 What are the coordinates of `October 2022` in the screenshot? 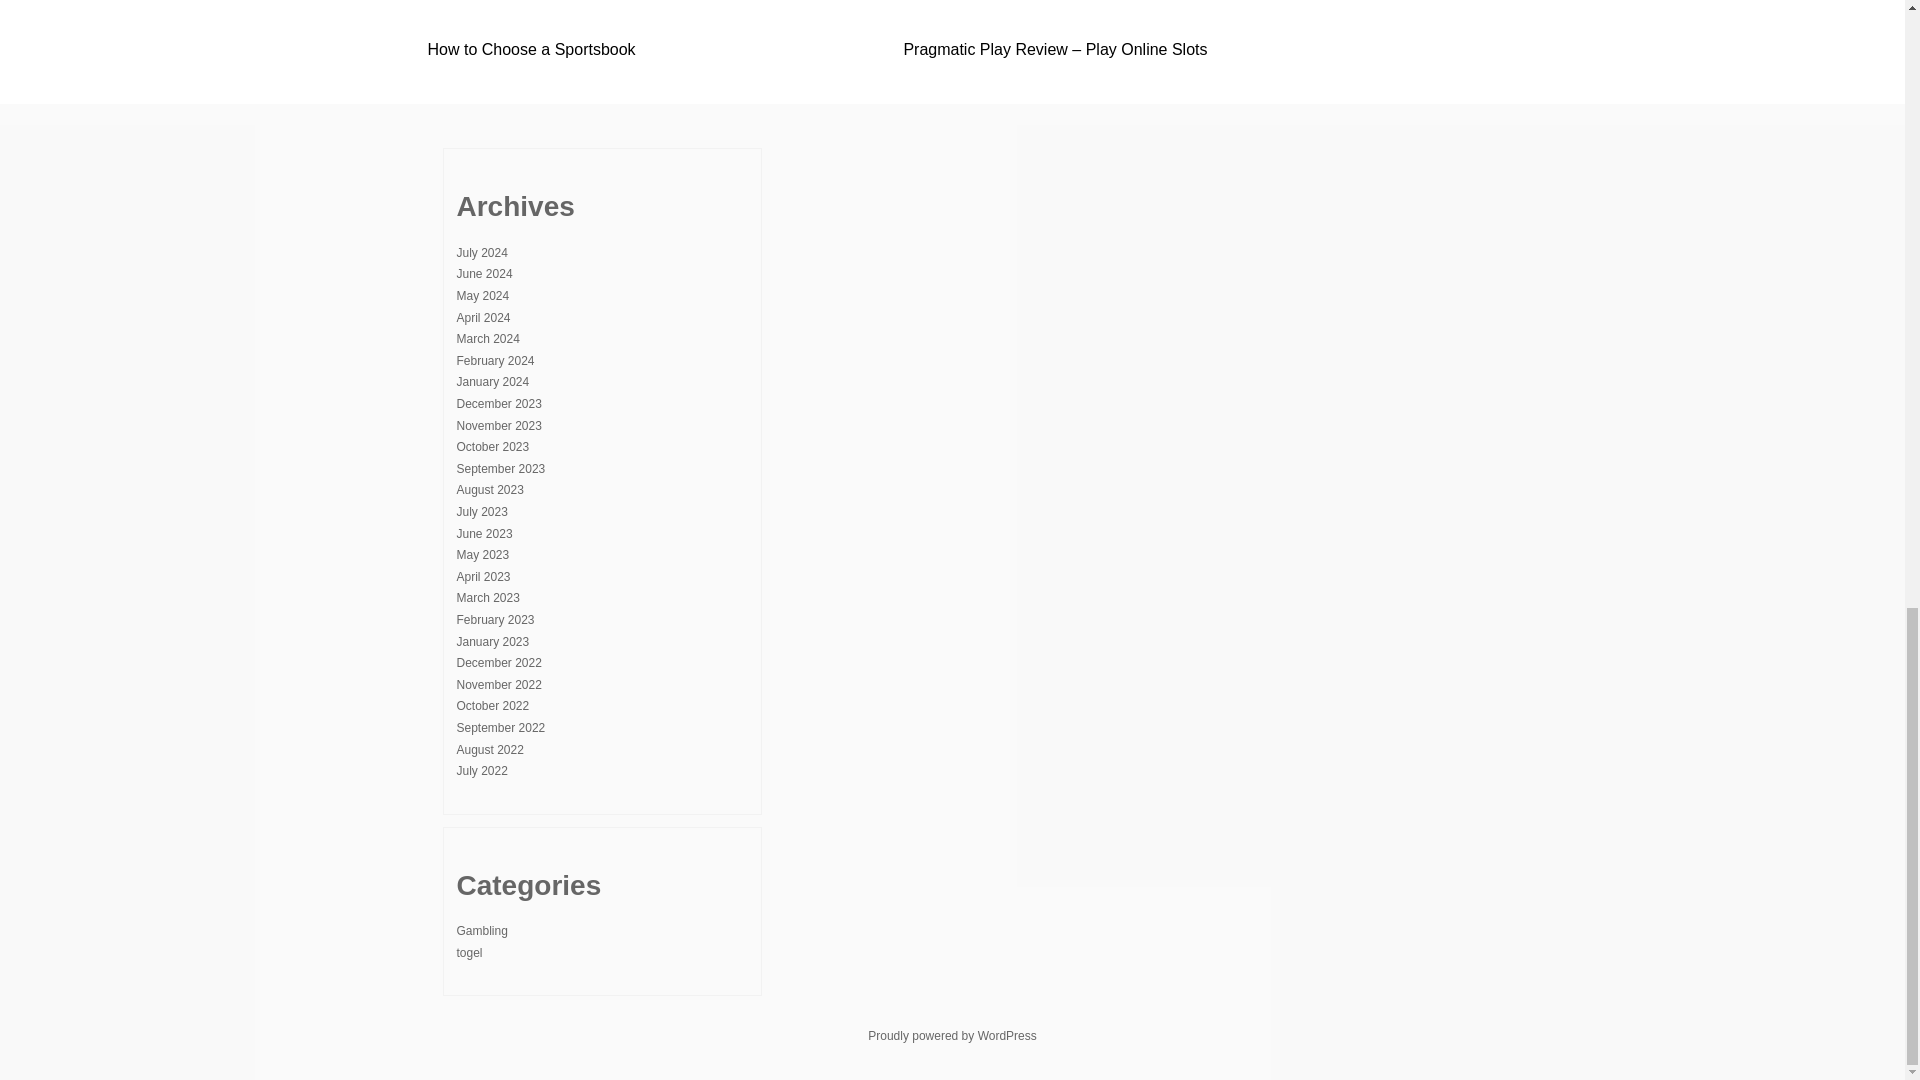 It's located at (492, 705).